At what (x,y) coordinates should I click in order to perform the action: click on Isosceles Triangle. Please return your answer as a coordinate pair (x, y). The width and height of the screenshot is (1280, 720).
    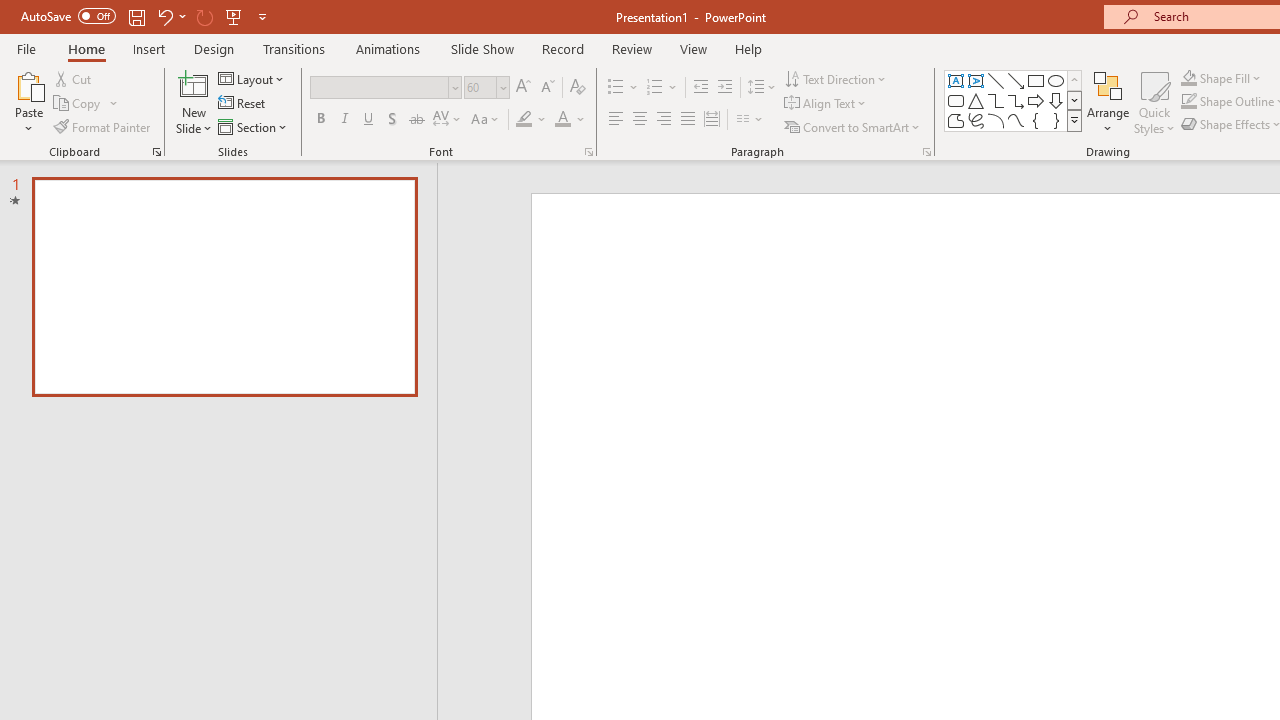
    Looking at the image, I should click on (976, 100).